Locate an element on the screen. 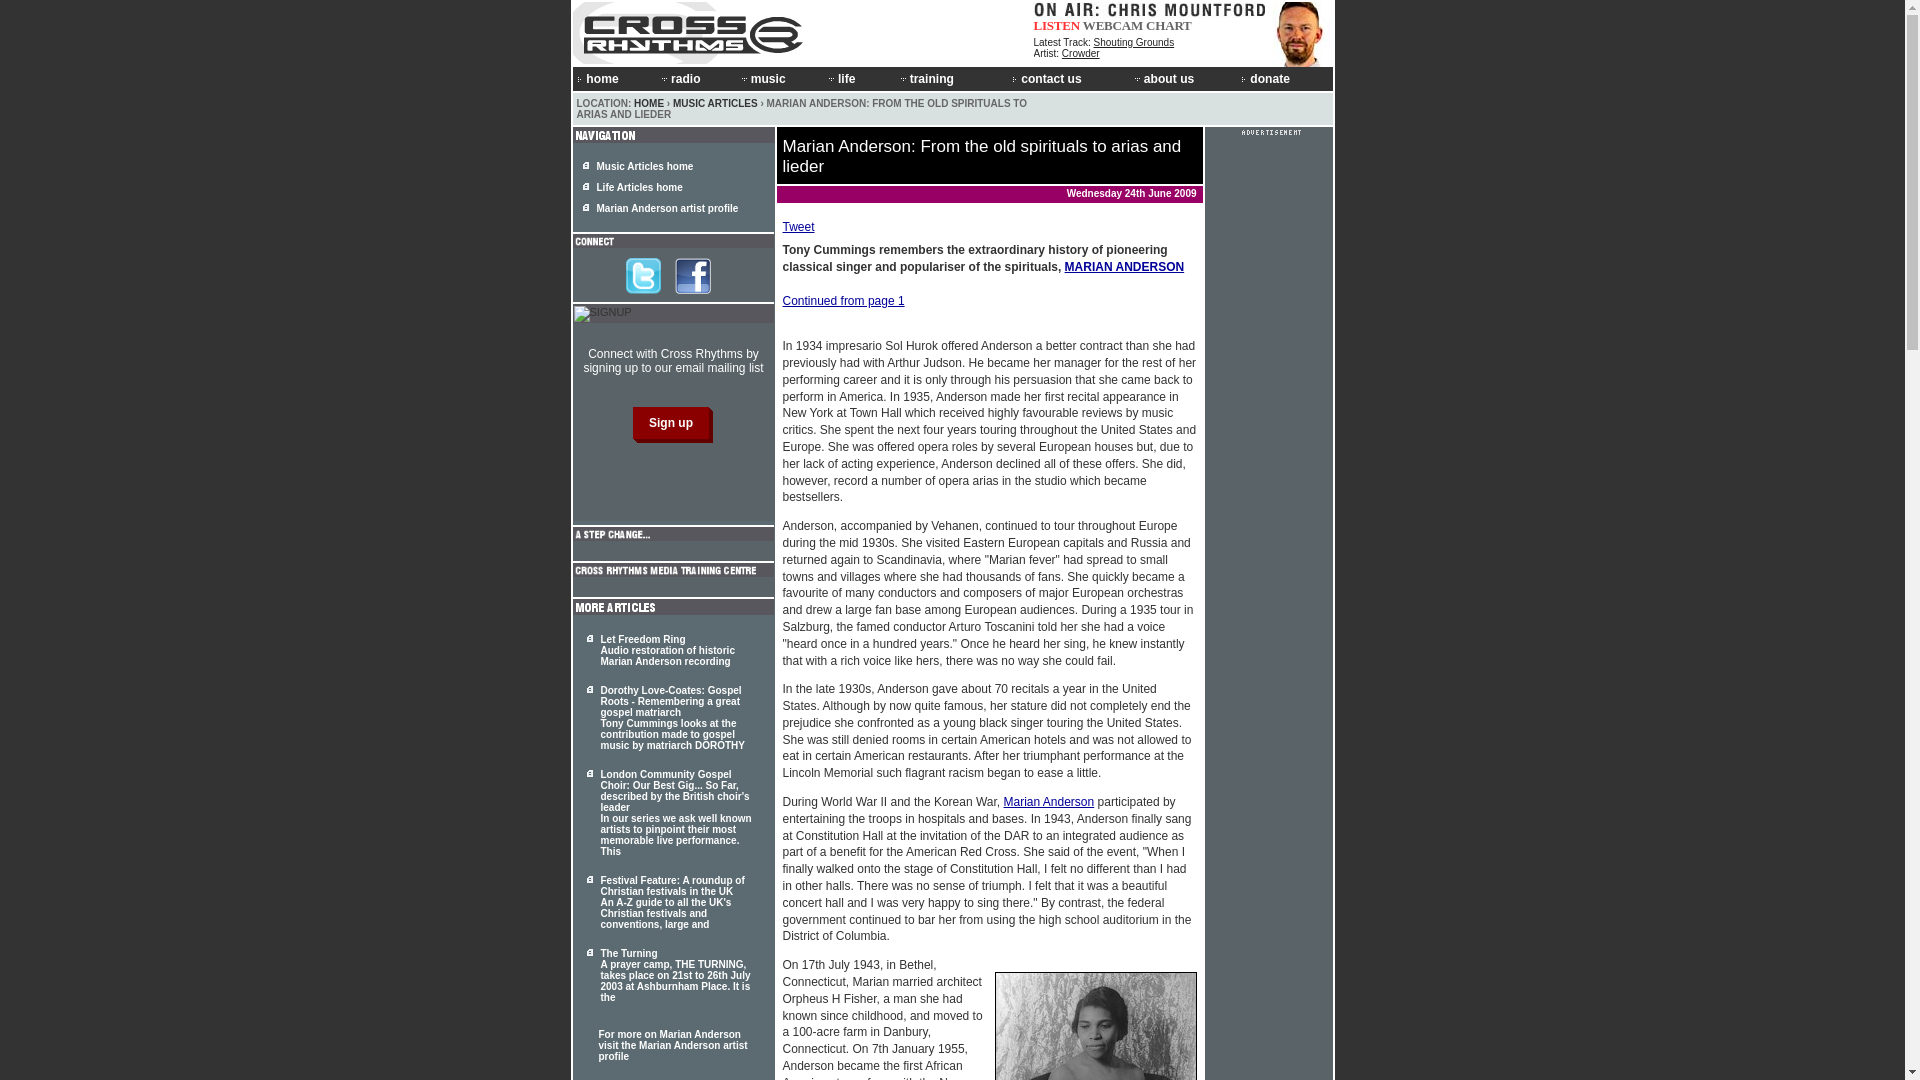 The image size is (1920, 1080). contact us is located at coordinates (1070, 78).